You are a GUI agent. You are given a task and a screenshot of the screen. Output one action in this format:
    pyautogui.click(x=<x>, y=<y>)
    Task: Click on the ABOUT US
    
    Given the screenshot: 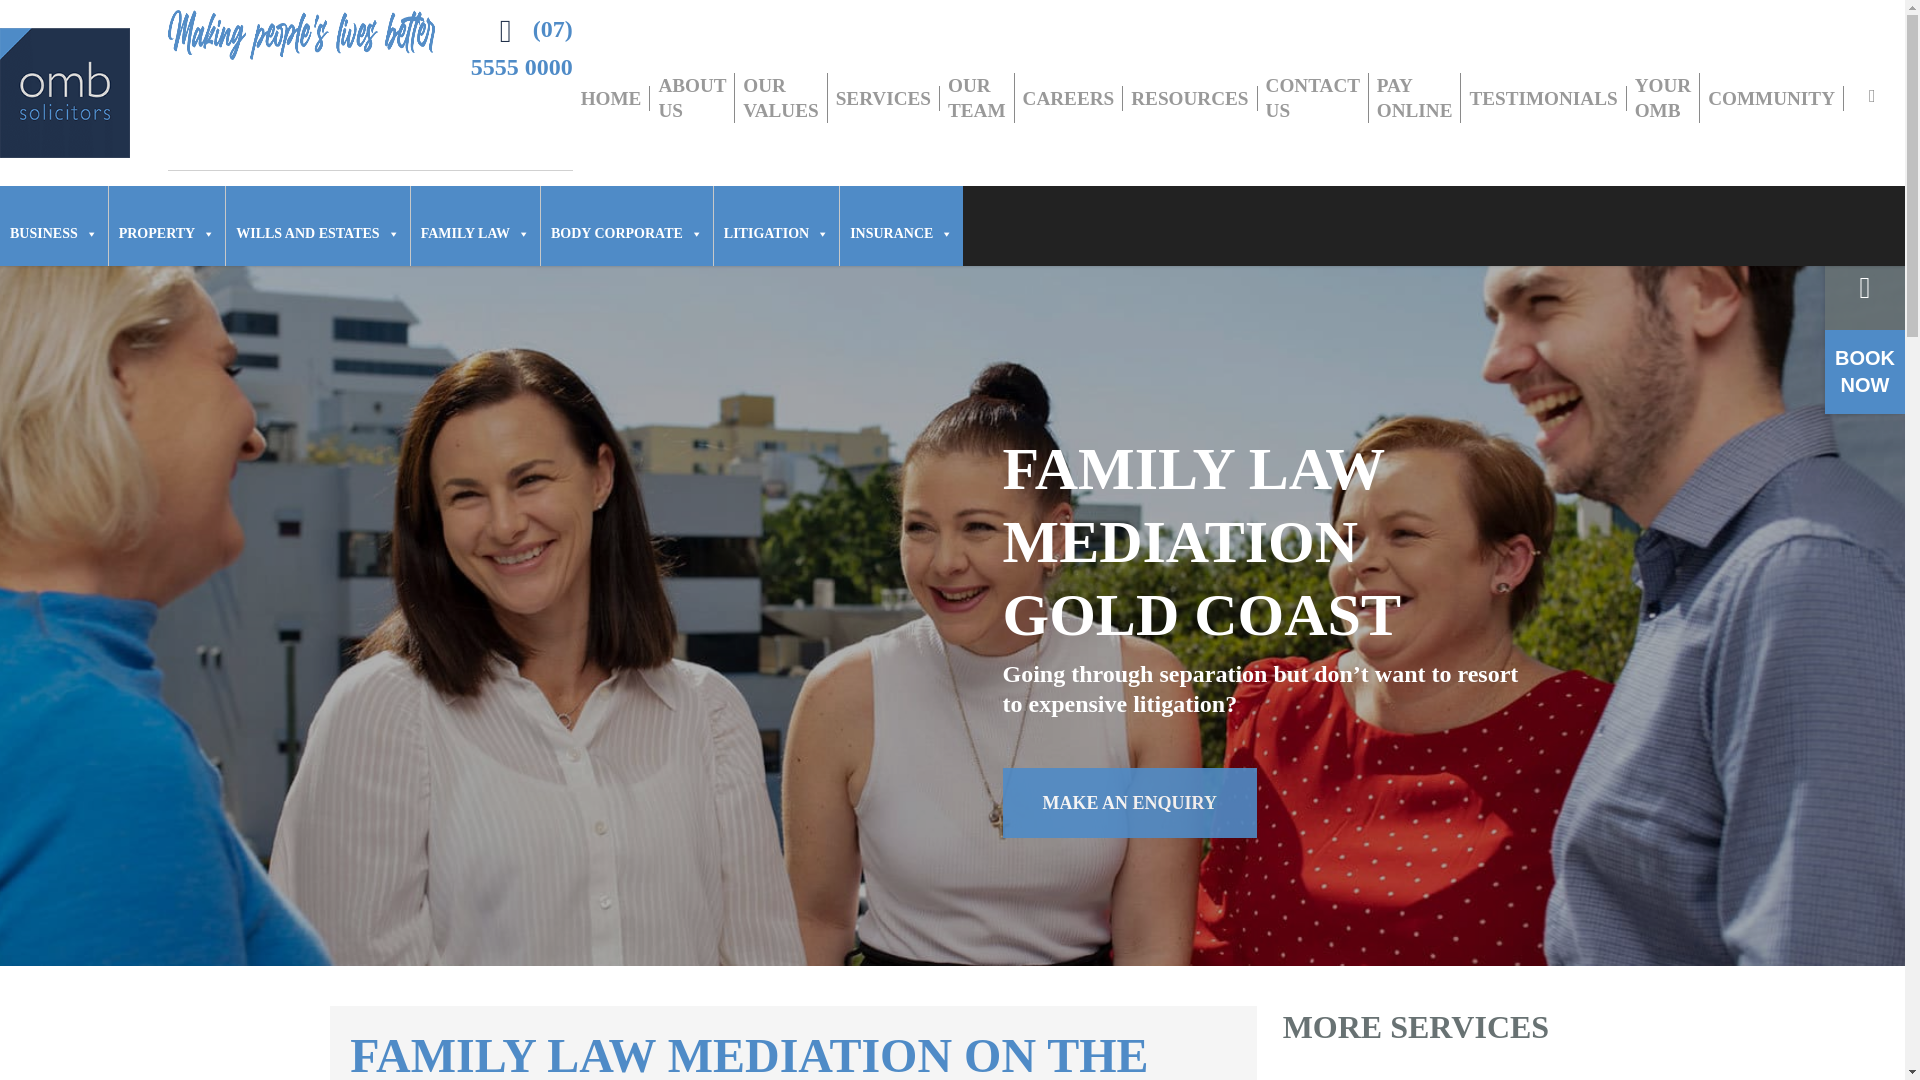 What is the action you would take?
    pyautogui.click(x=692, y=98)
    